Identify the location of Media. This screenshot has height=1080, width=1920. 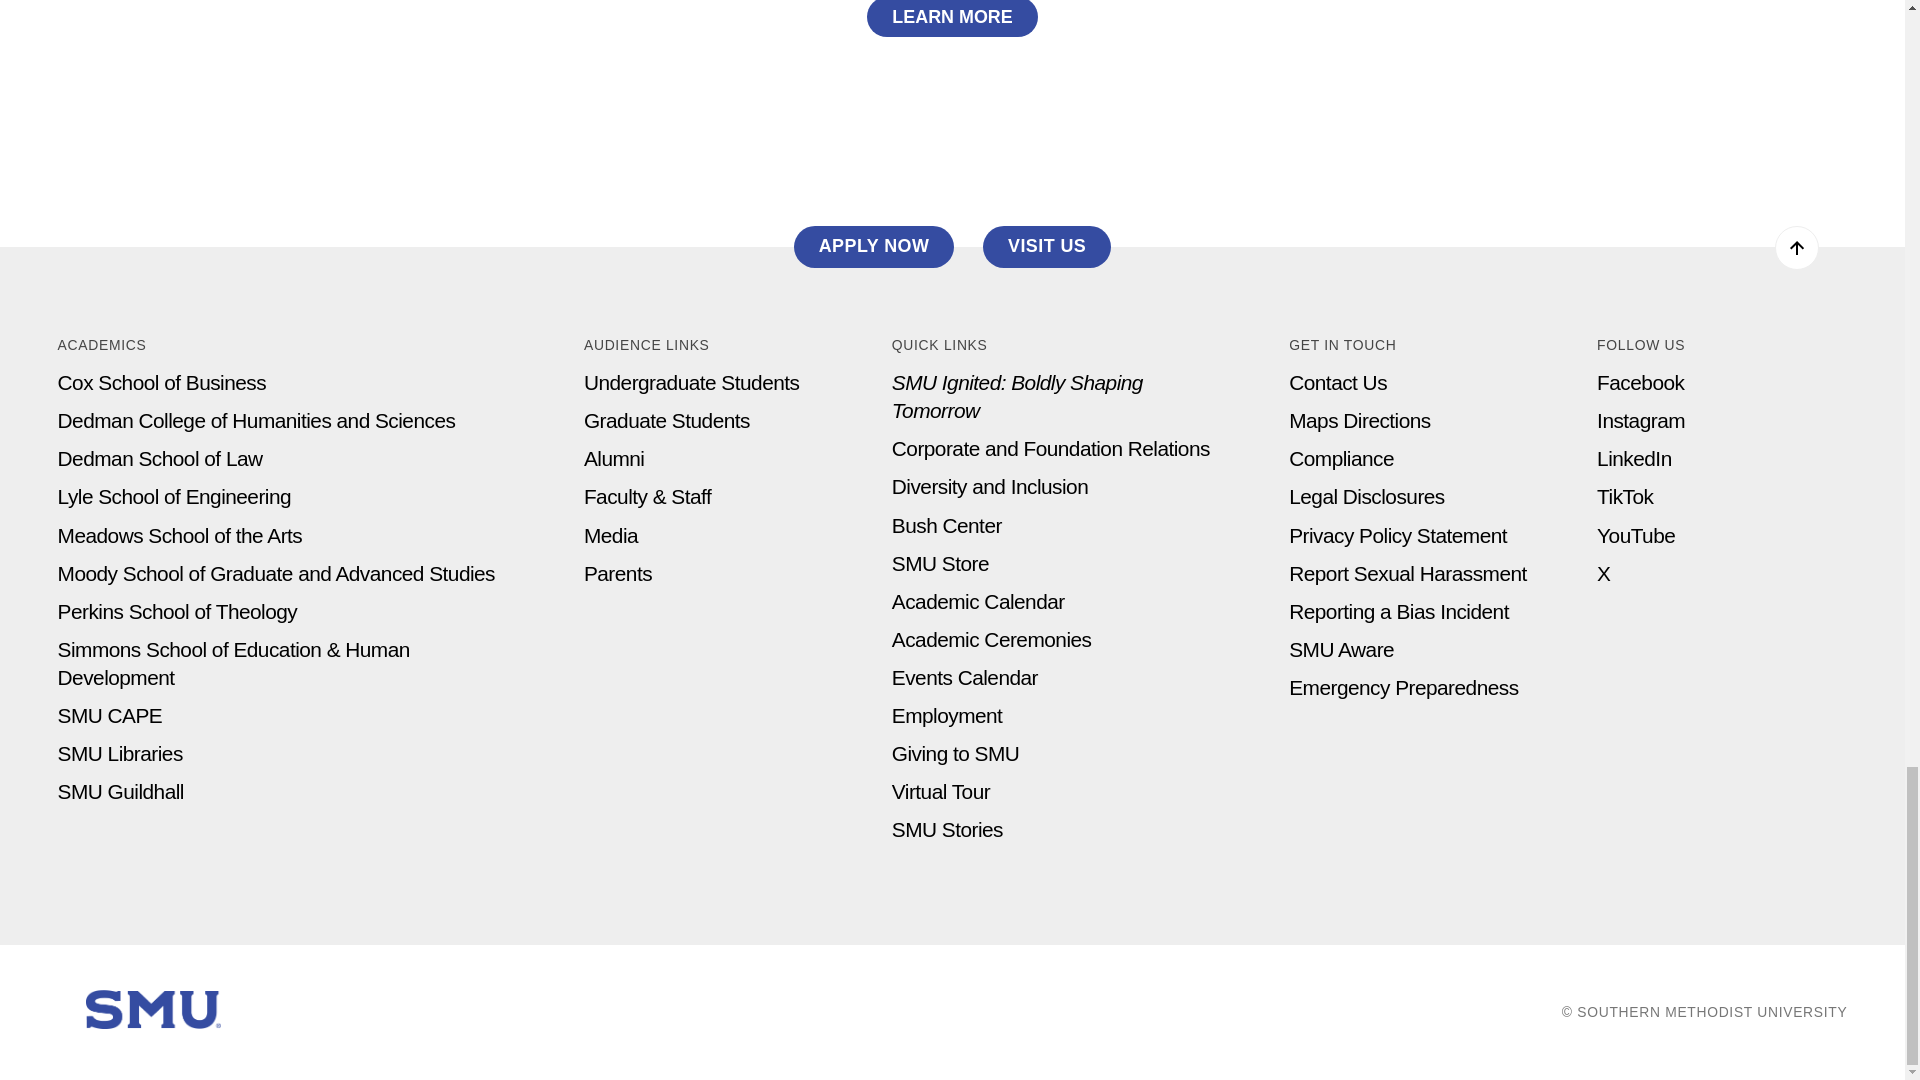
(610, 534).